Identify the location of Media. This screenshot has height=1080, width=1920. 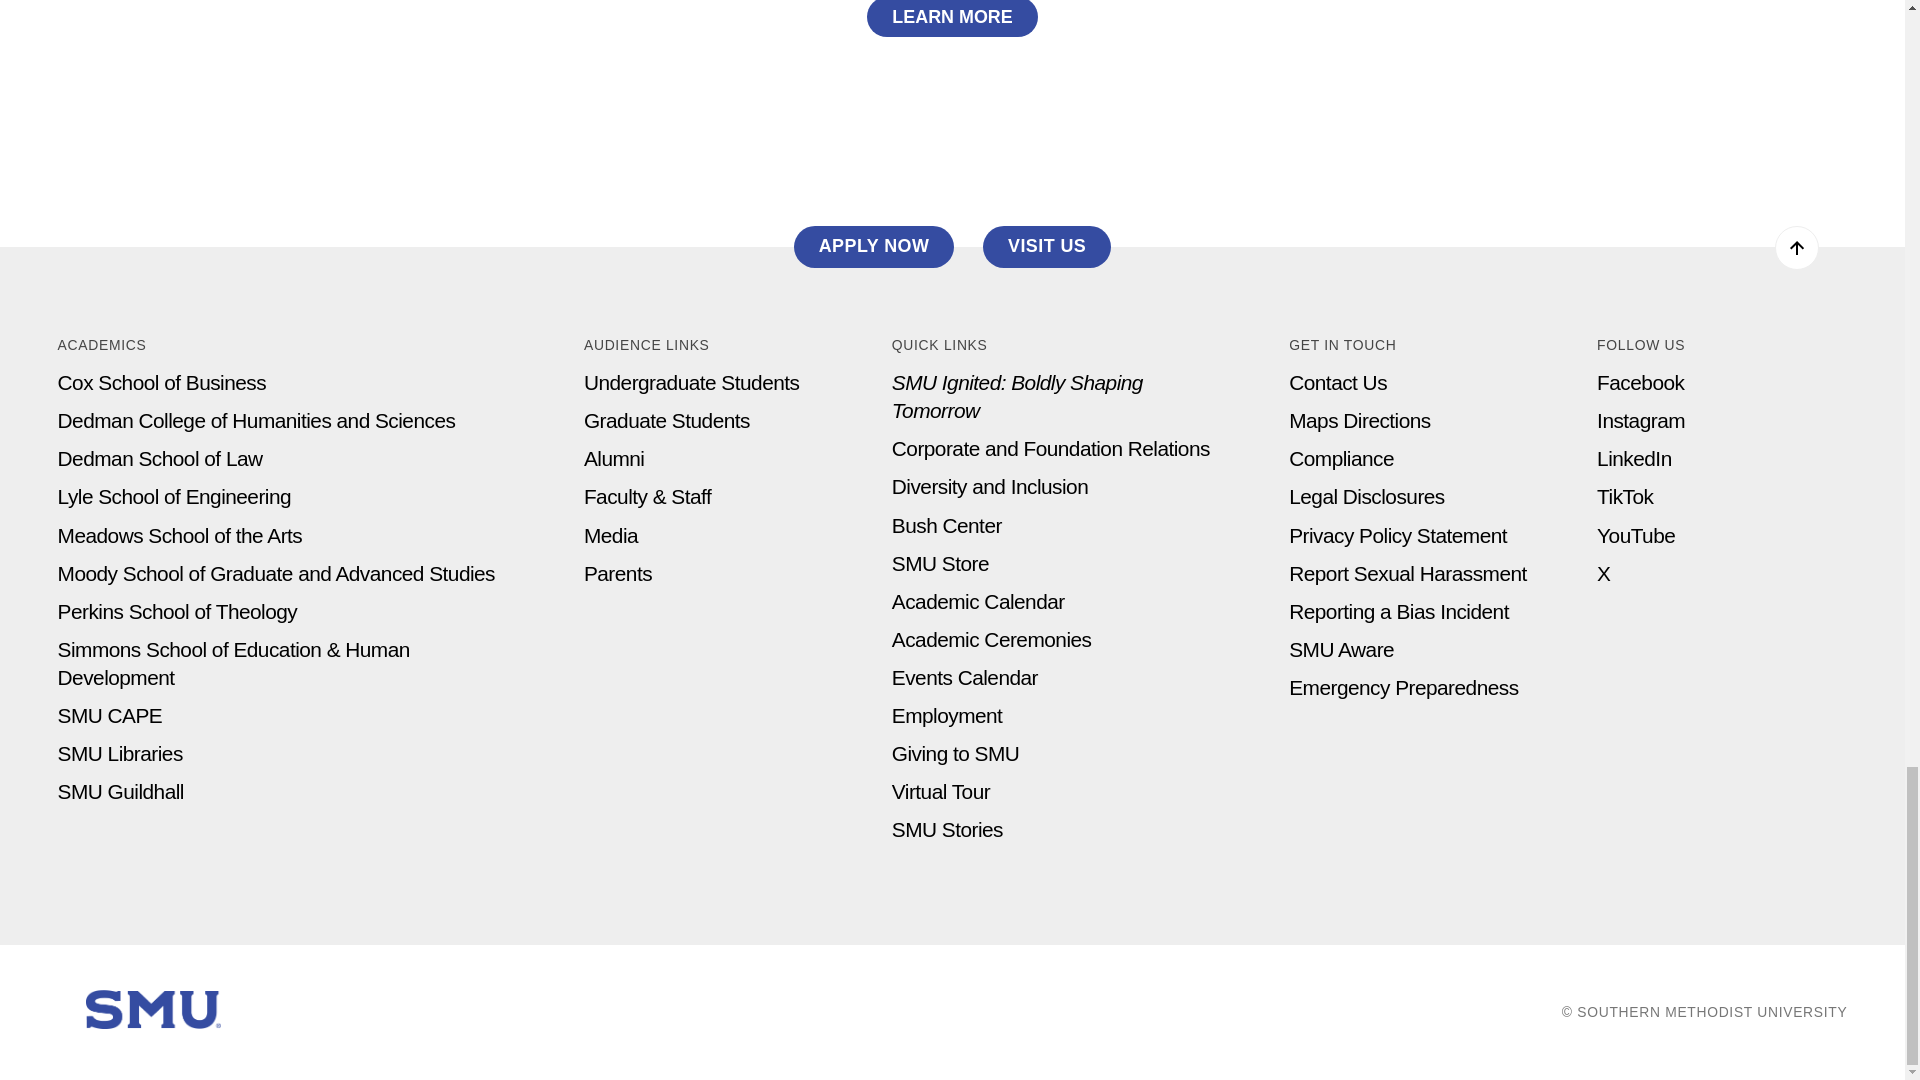
(610, 534).